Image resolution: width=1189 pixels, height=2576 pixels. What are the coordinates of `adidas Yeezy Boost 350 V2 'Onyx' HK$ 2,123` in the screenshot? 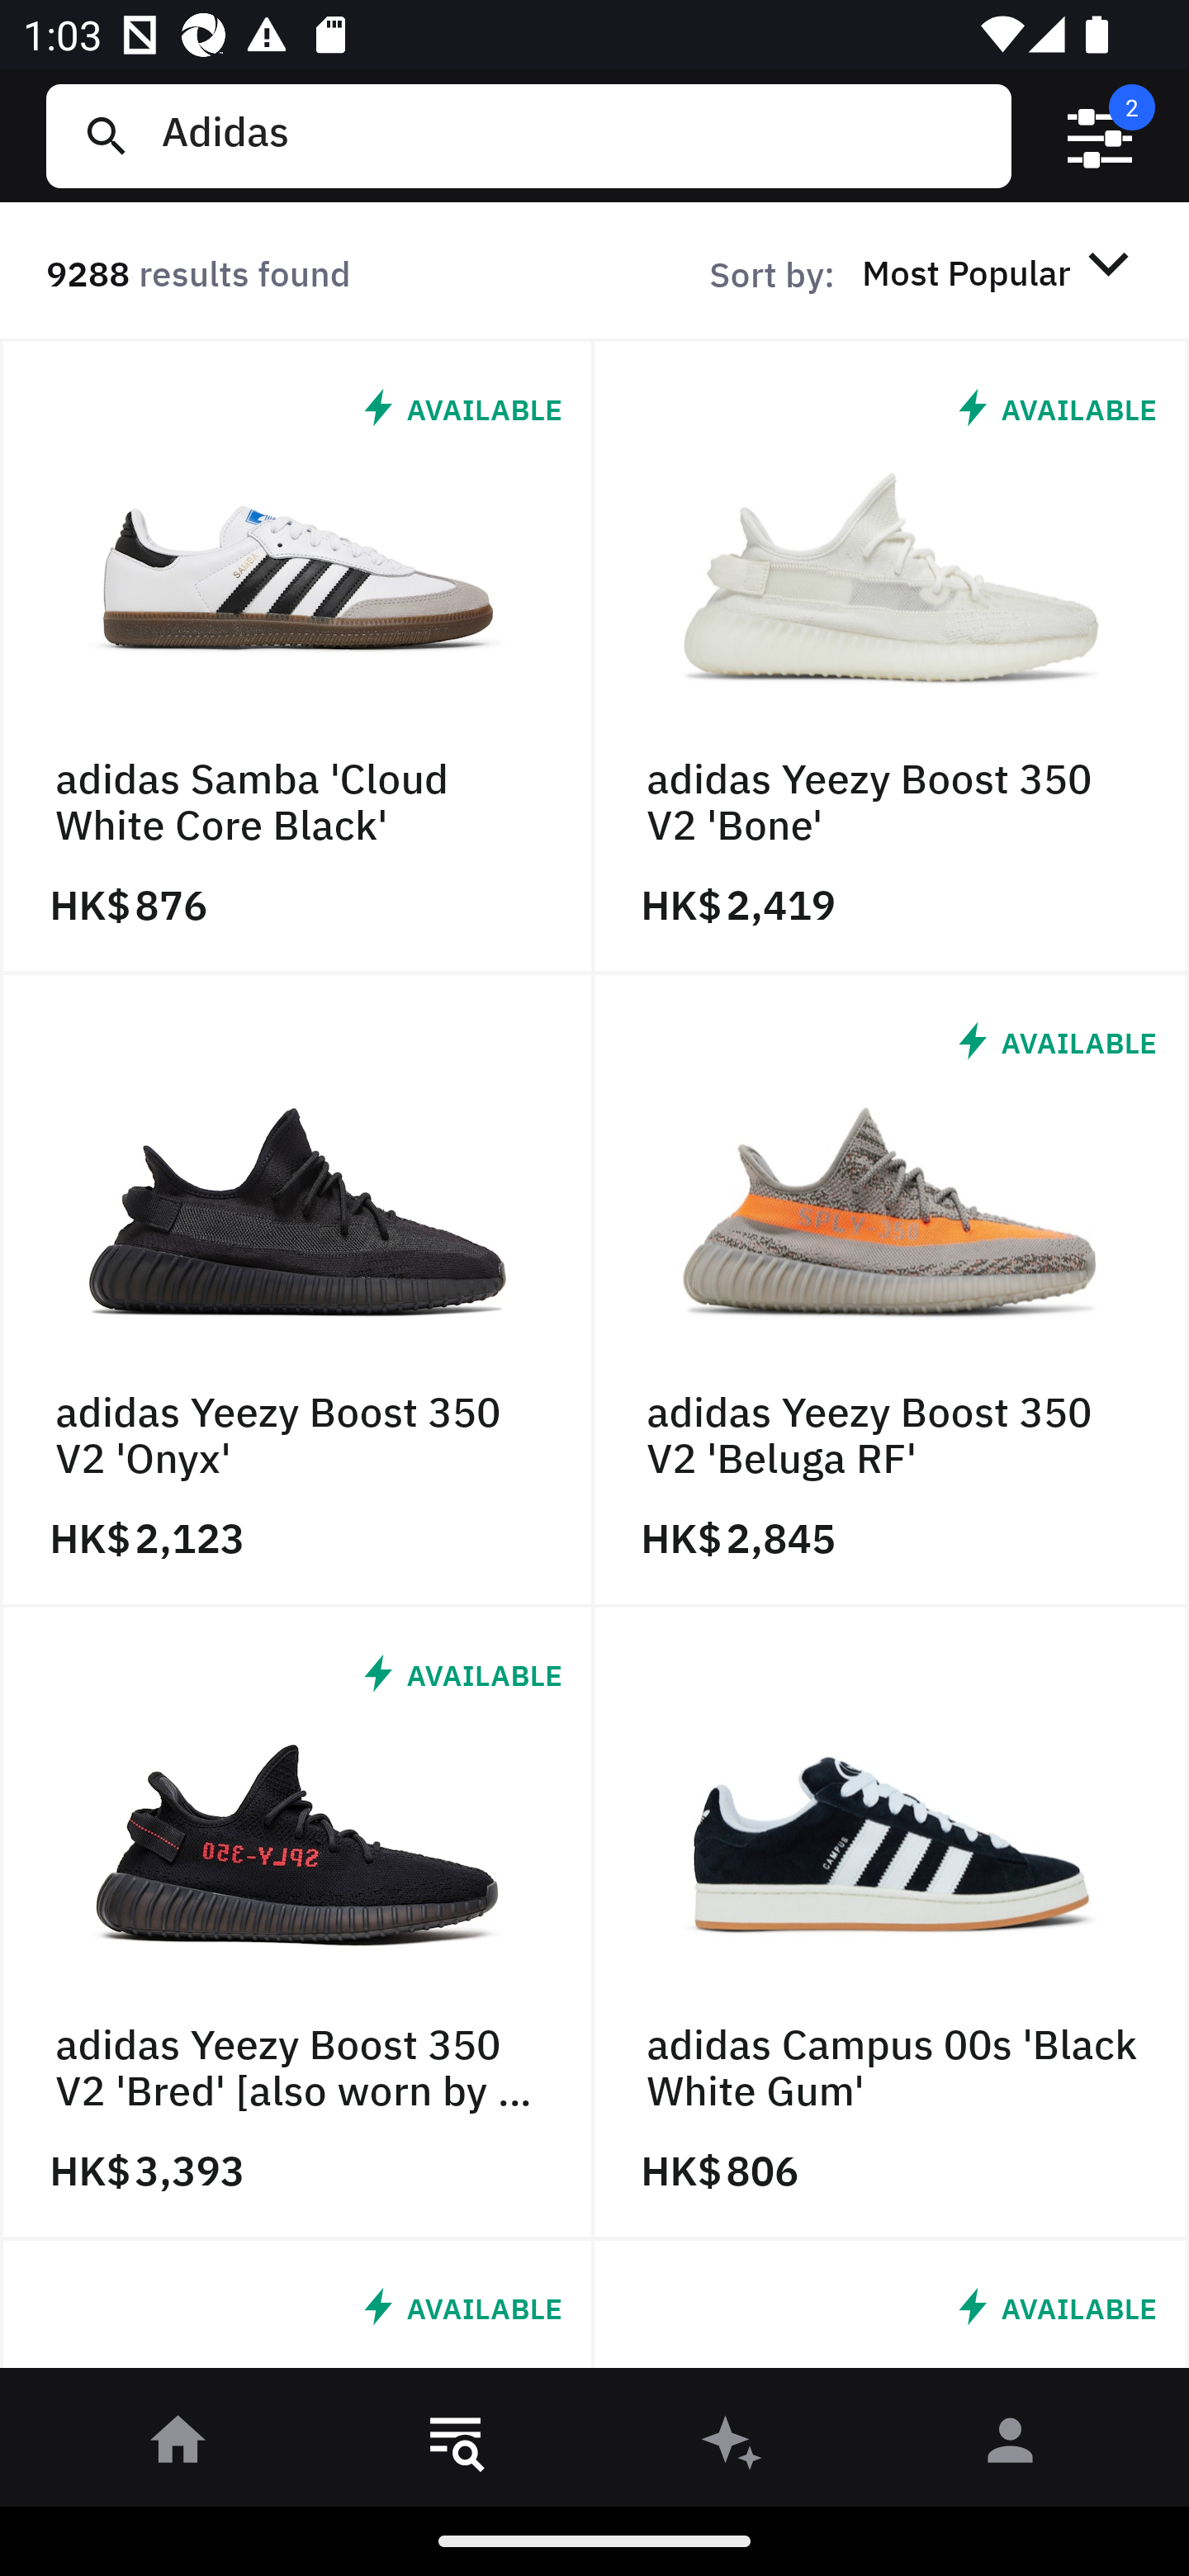 It's located at (297, 1290).